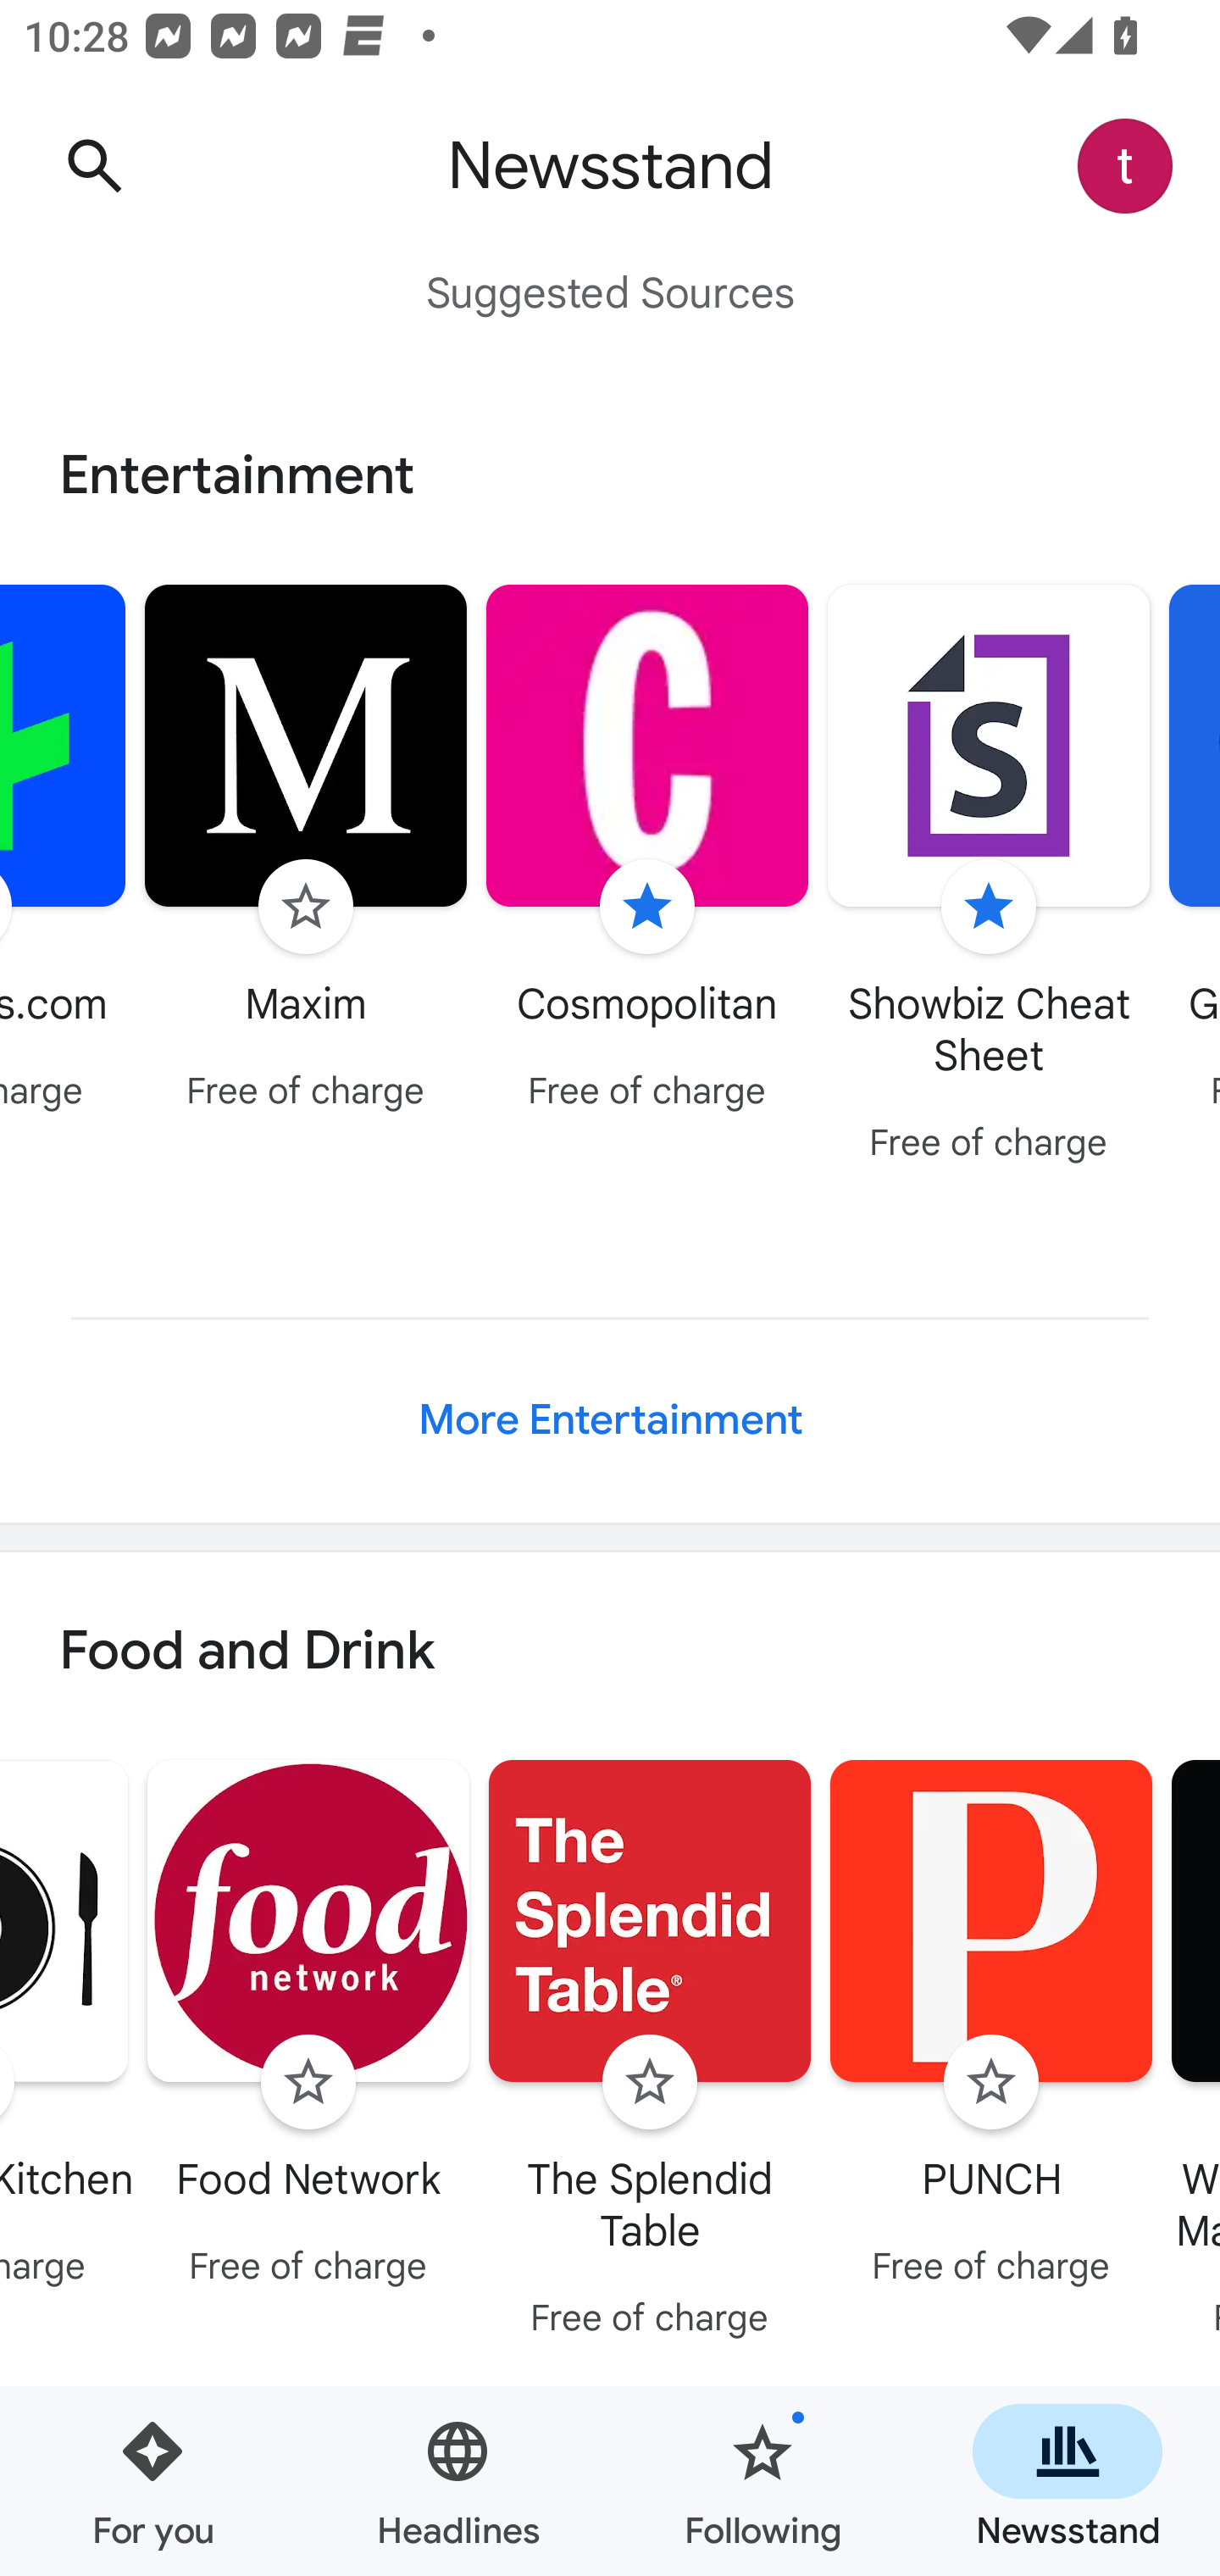 The width and height of the screenshot is (1220, 2576). I want to click on Headlines, so click(457, 2481).